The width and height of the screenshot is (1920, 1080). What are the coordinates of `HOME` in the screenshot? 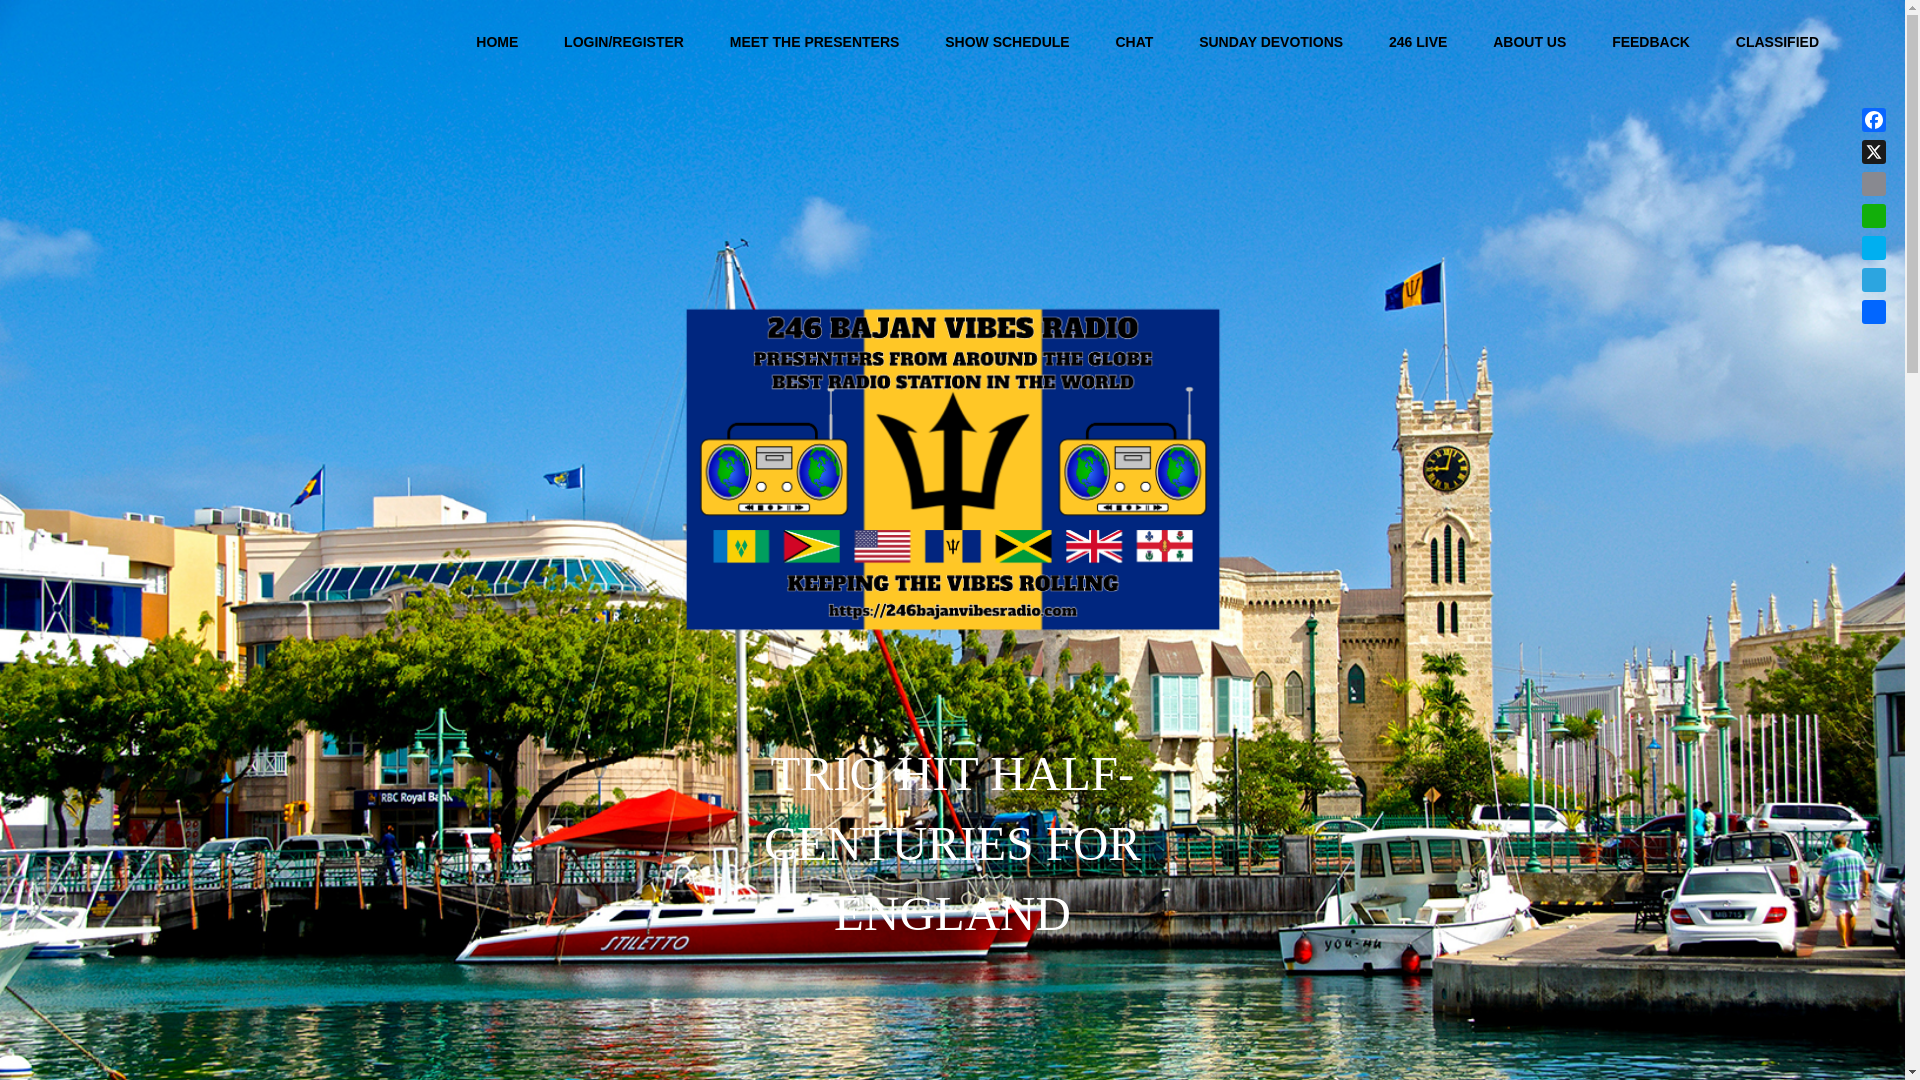 It's located at (496, 42).